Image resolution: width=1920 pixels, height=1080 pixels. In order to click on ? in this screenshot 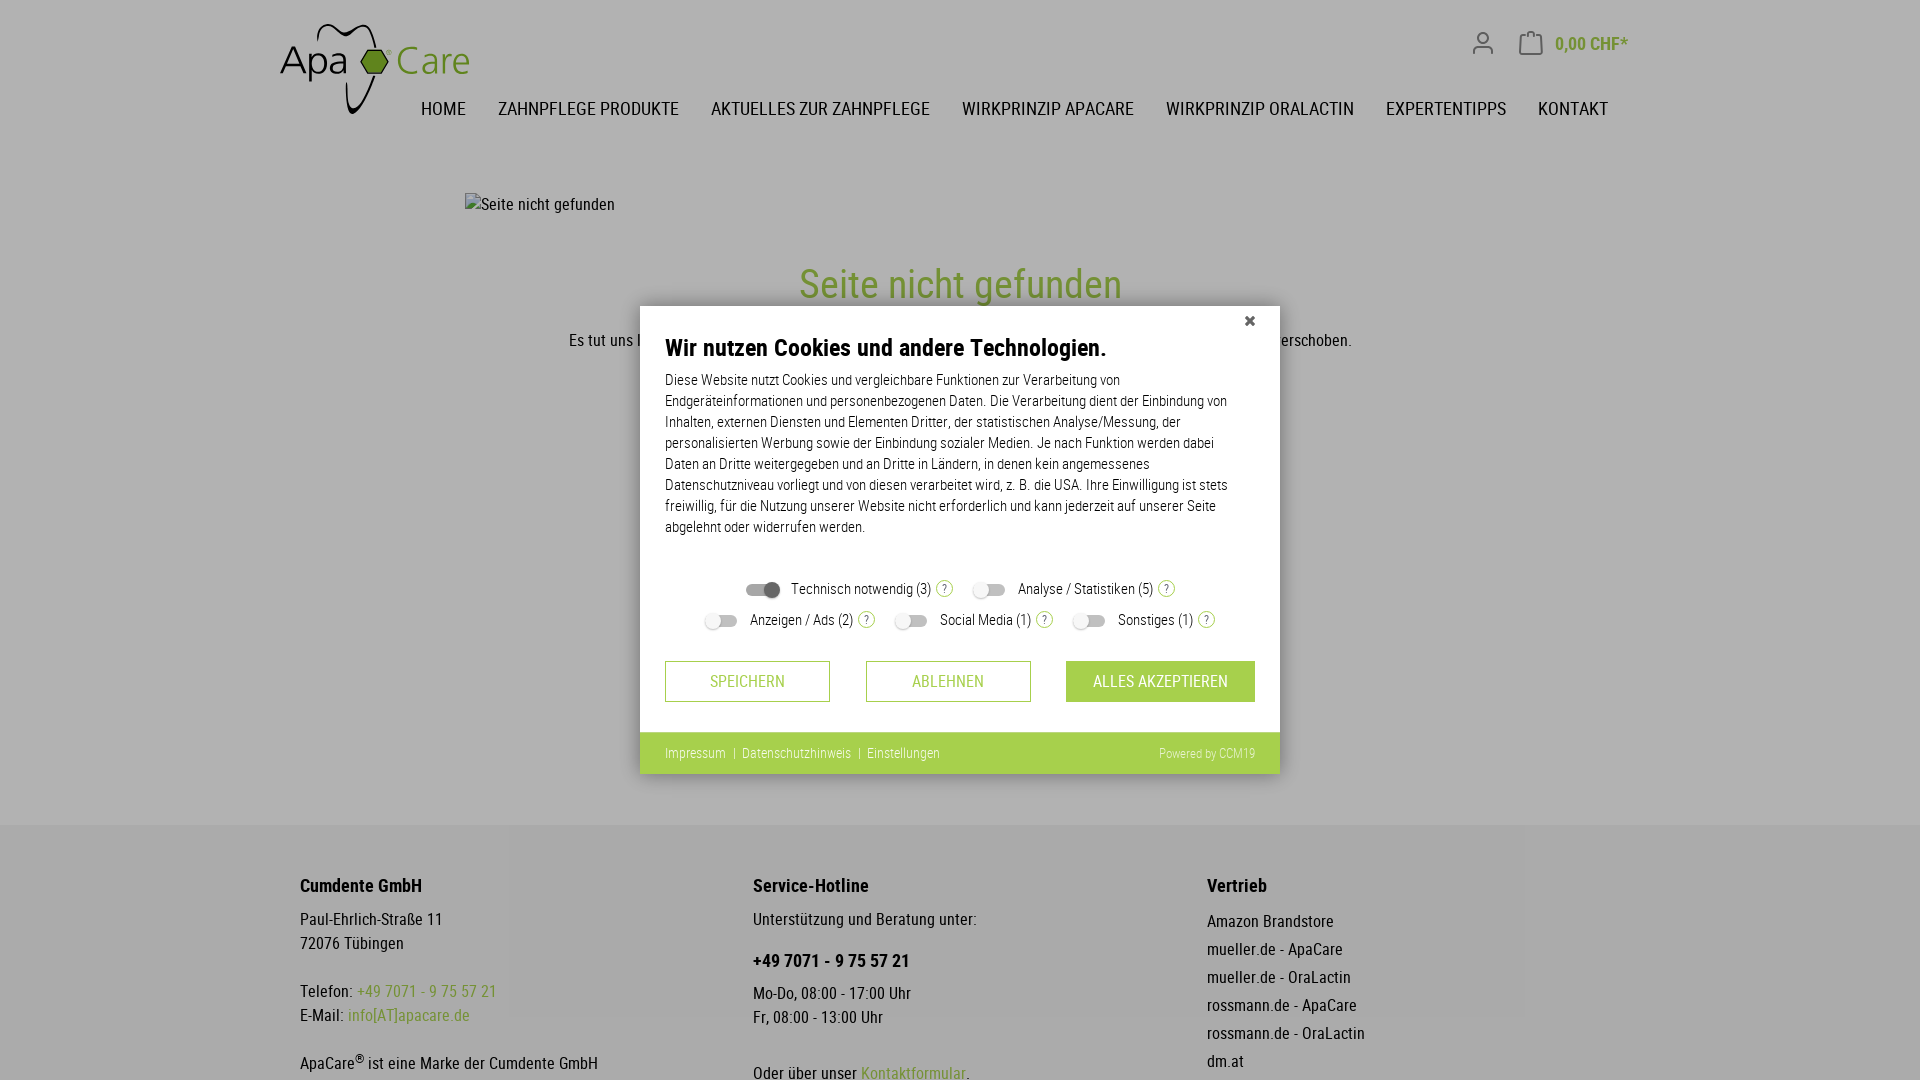, I will do `click(1206, 620)`.